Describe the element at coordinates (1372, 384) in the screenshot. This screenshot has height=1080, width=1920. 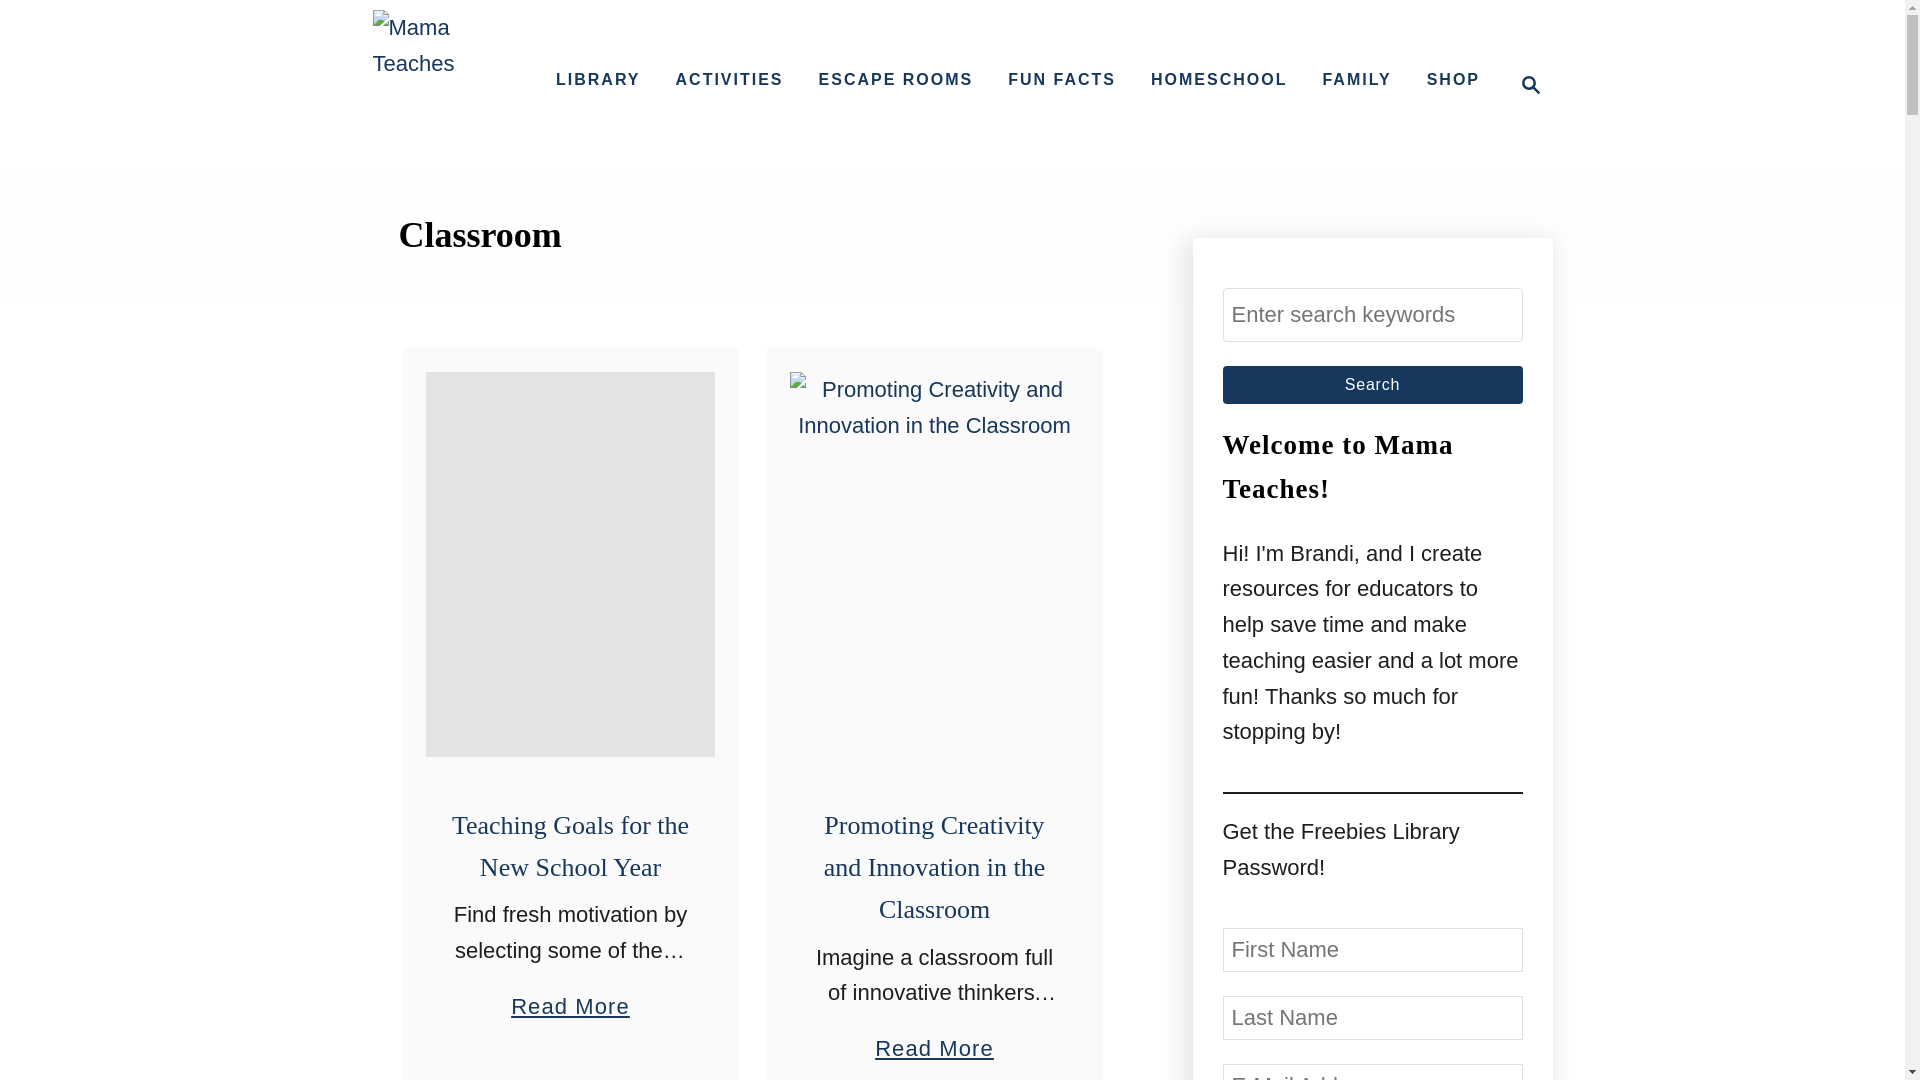
I see `Teaching Goals for the New School Year` at that location.